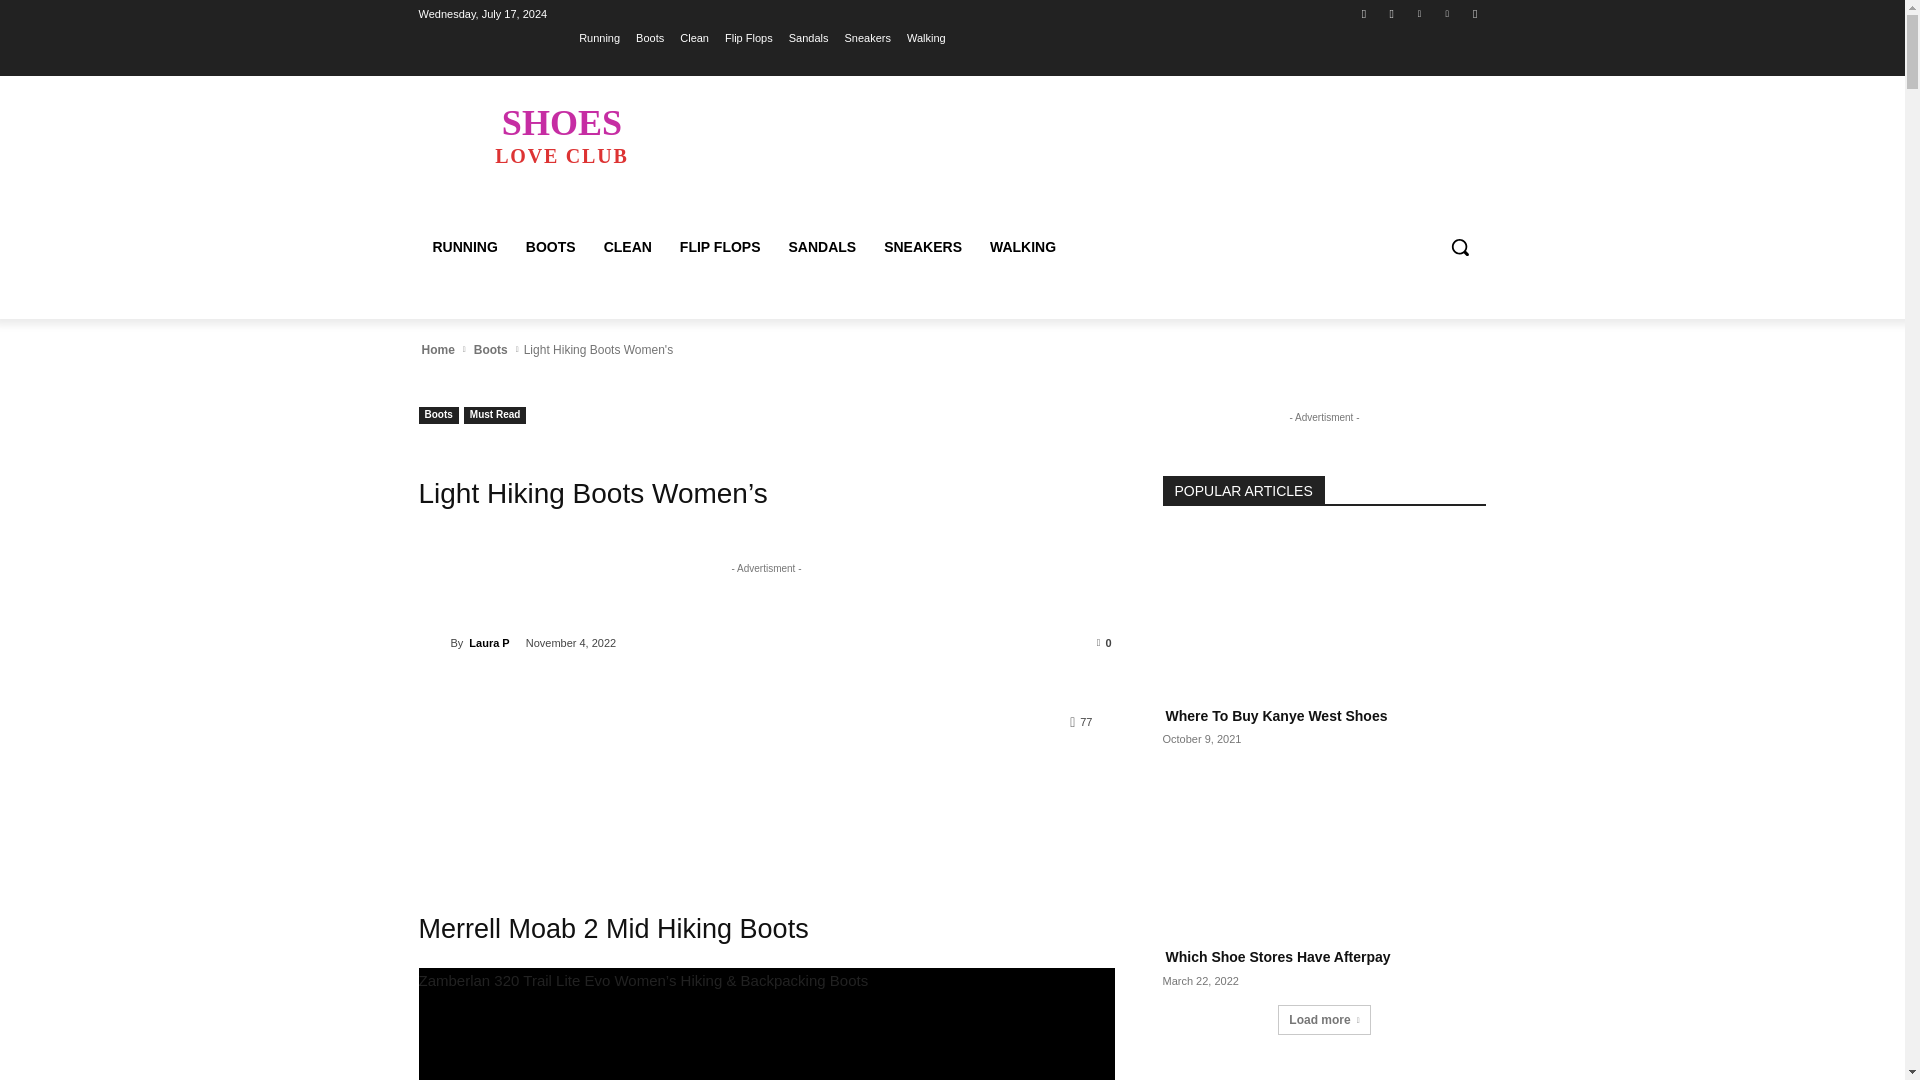  What do you see at coordinates (821, 246) in the screenshot?
I see `SANDALS` at bounding box center [821, 246].